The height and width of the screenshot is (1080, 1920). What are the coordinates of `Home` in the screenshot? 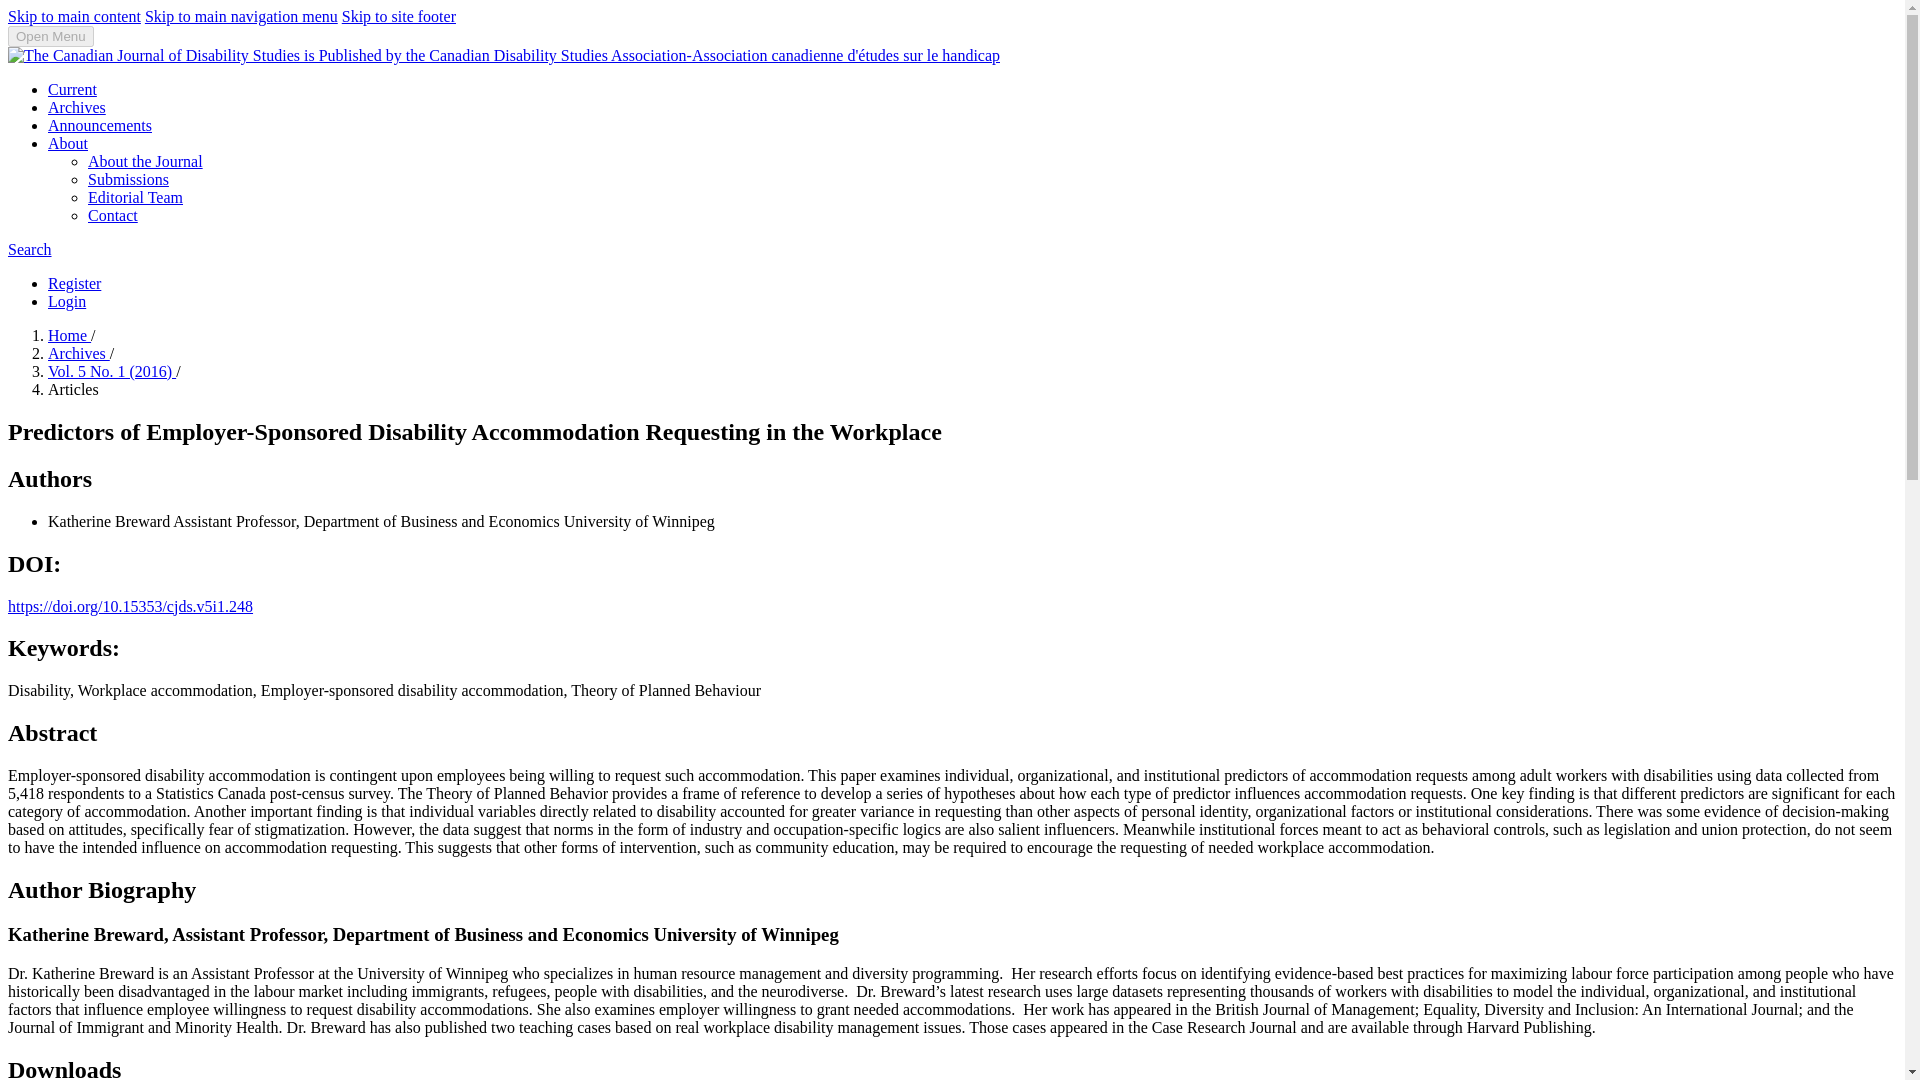 It's located at (69, 336).